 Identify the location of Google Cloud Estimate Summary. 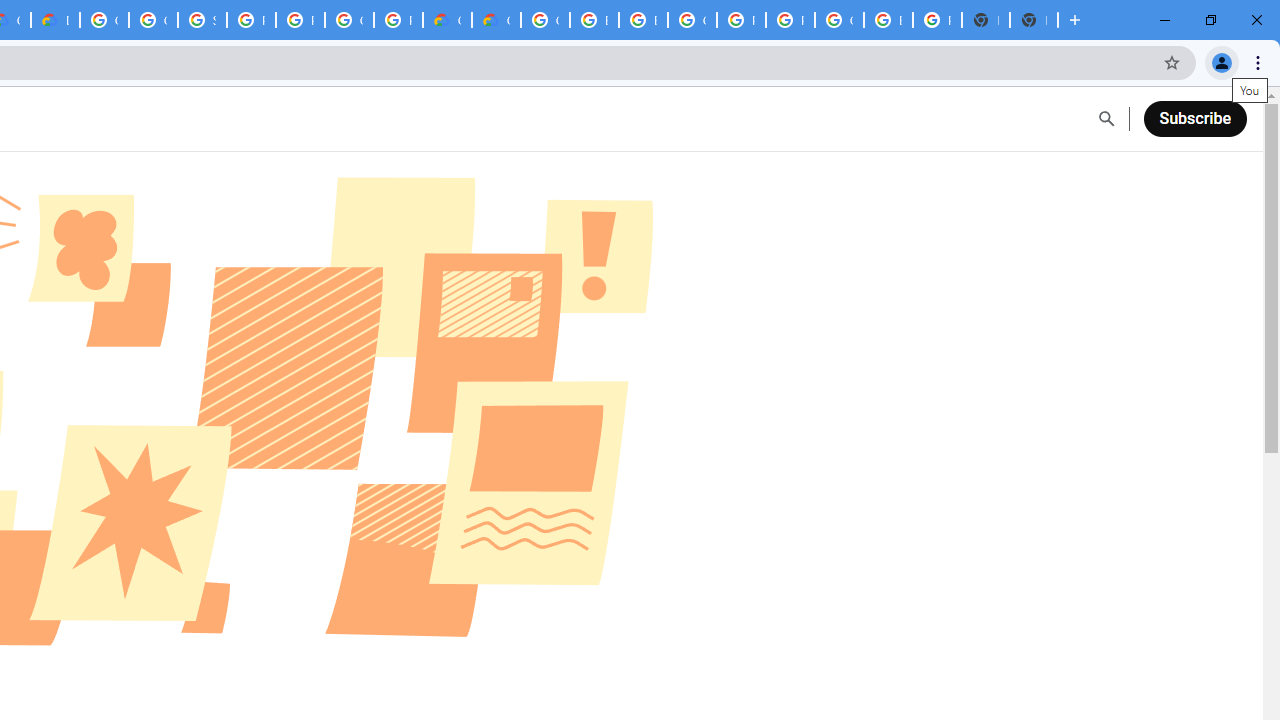
(496, 20).